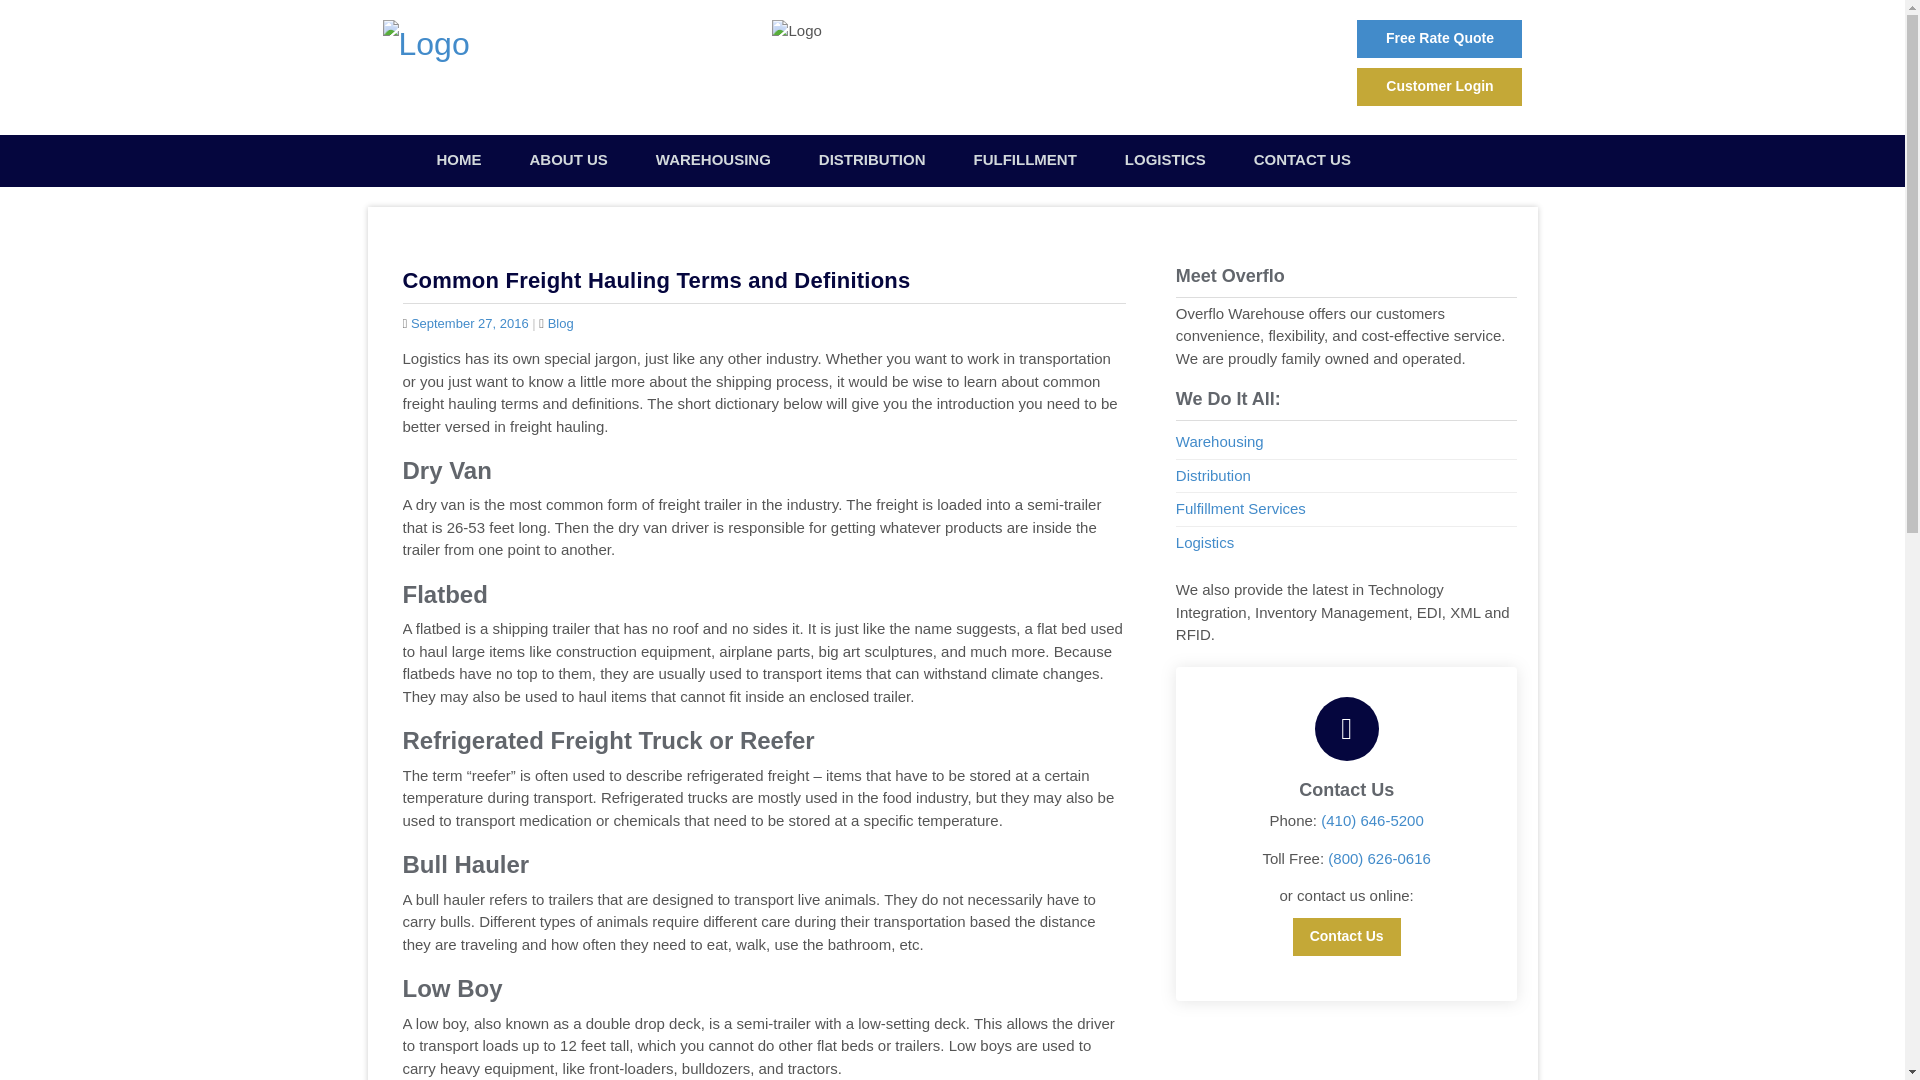  I want to click on Skip to content, so click(432, 146).